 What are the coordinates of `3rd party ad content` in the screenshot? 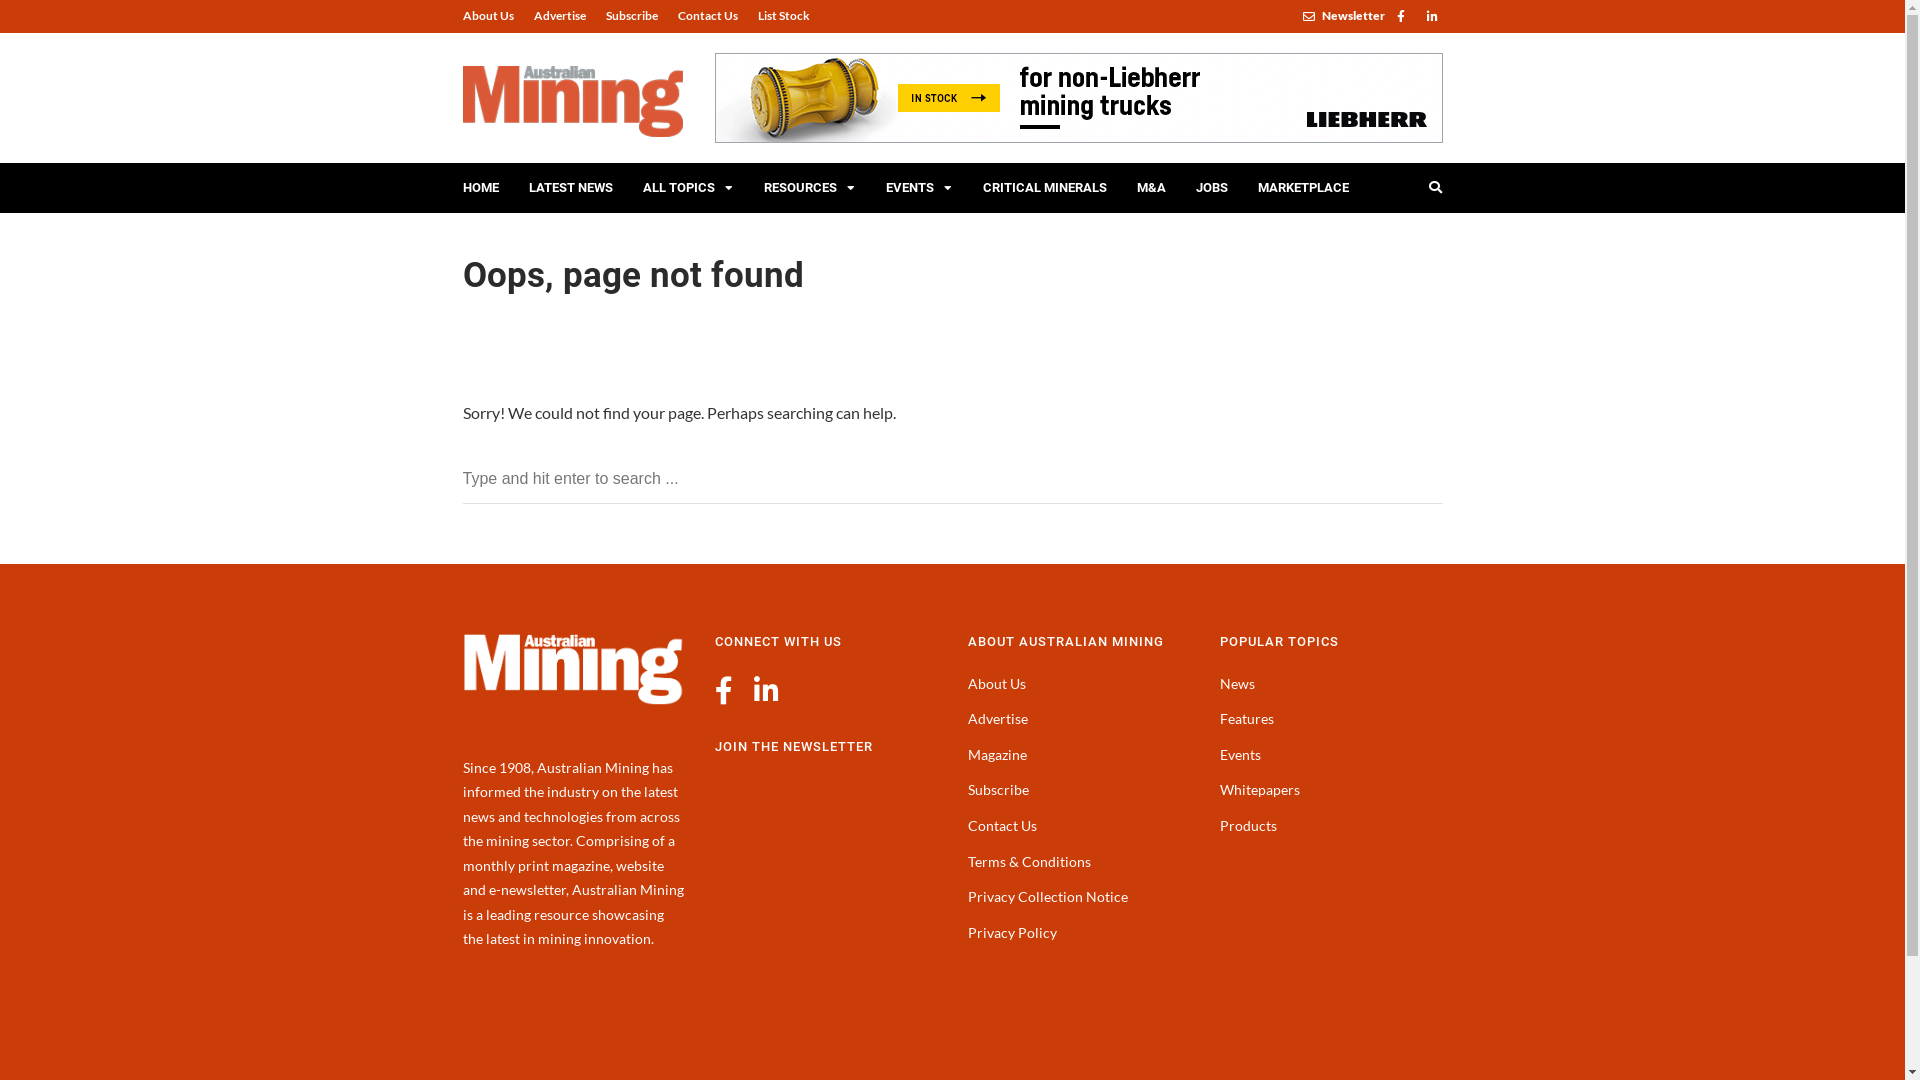 It's located at (1078, 98).